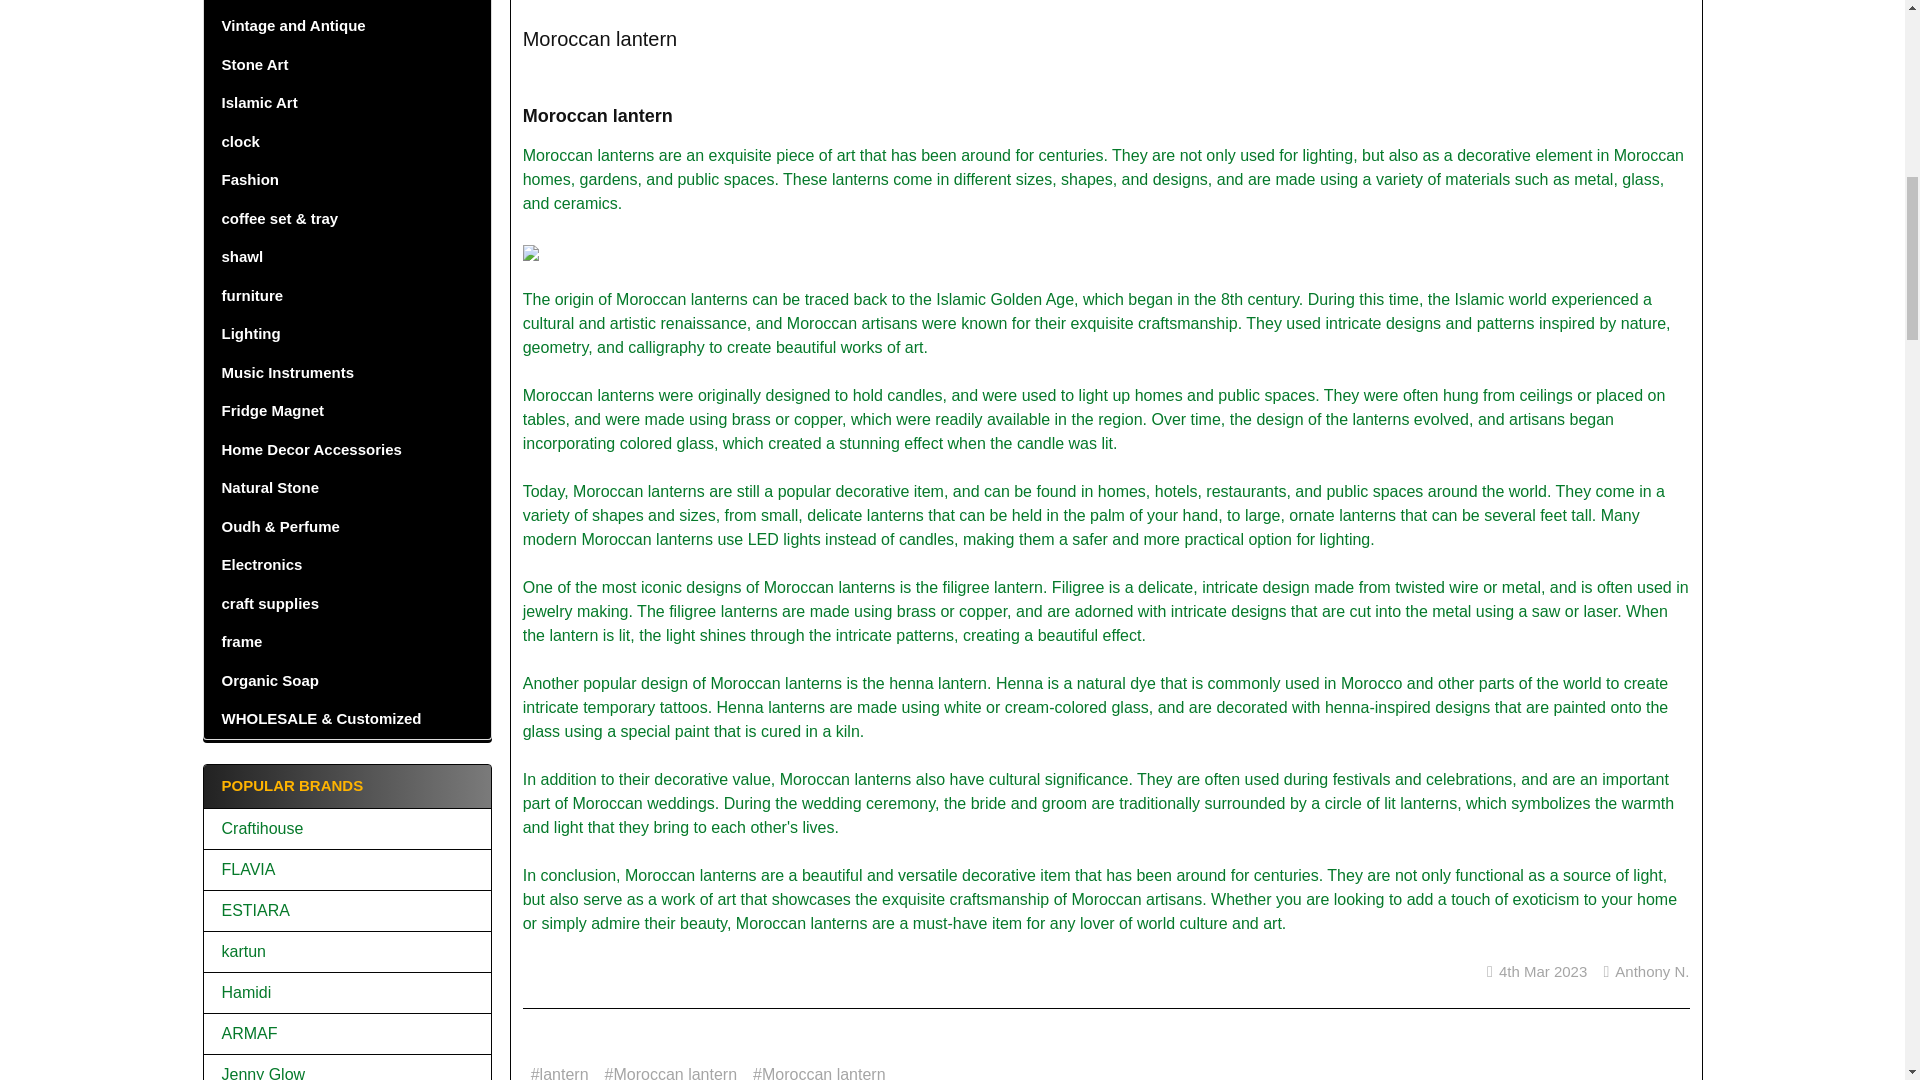 The image size is (1920, 1080). I want to click on kartun, so click(347, 952).